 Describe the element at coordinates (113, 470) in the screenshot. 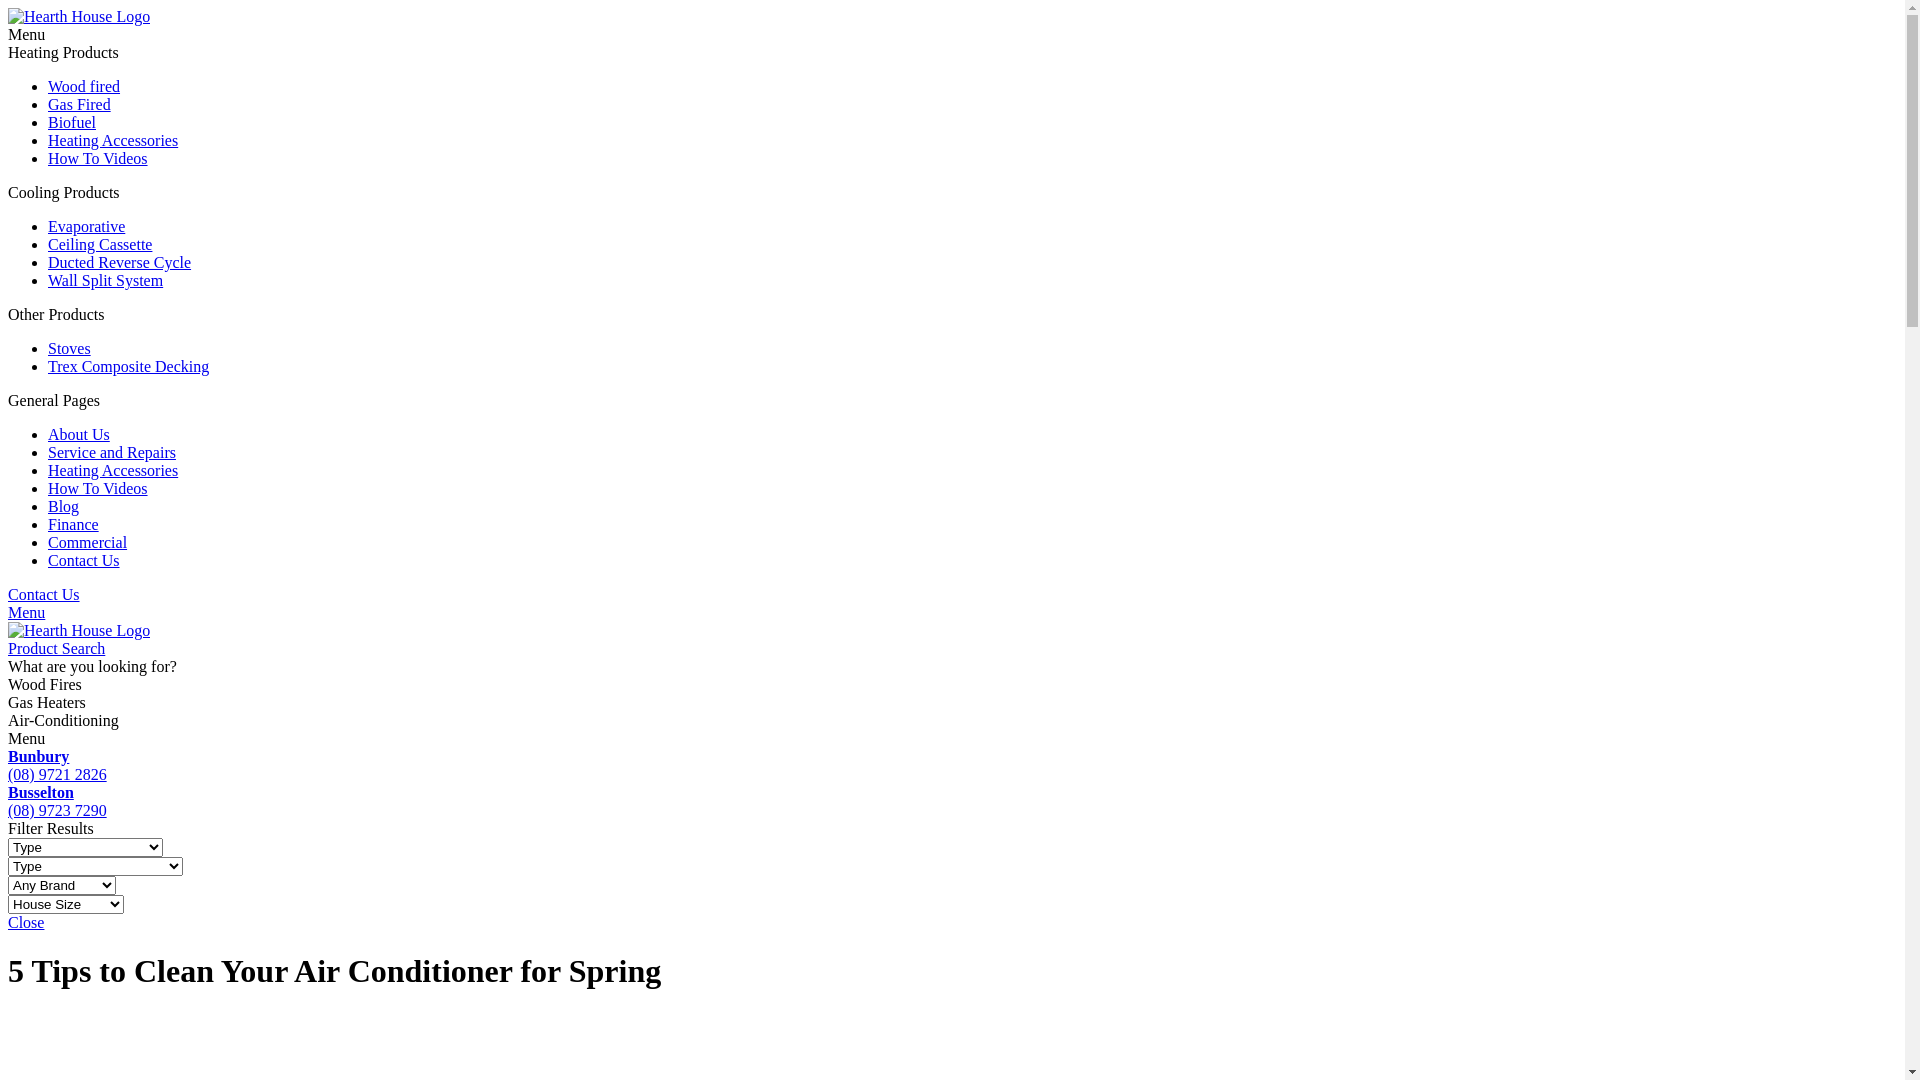

I see `Heating Accessories` at that location.